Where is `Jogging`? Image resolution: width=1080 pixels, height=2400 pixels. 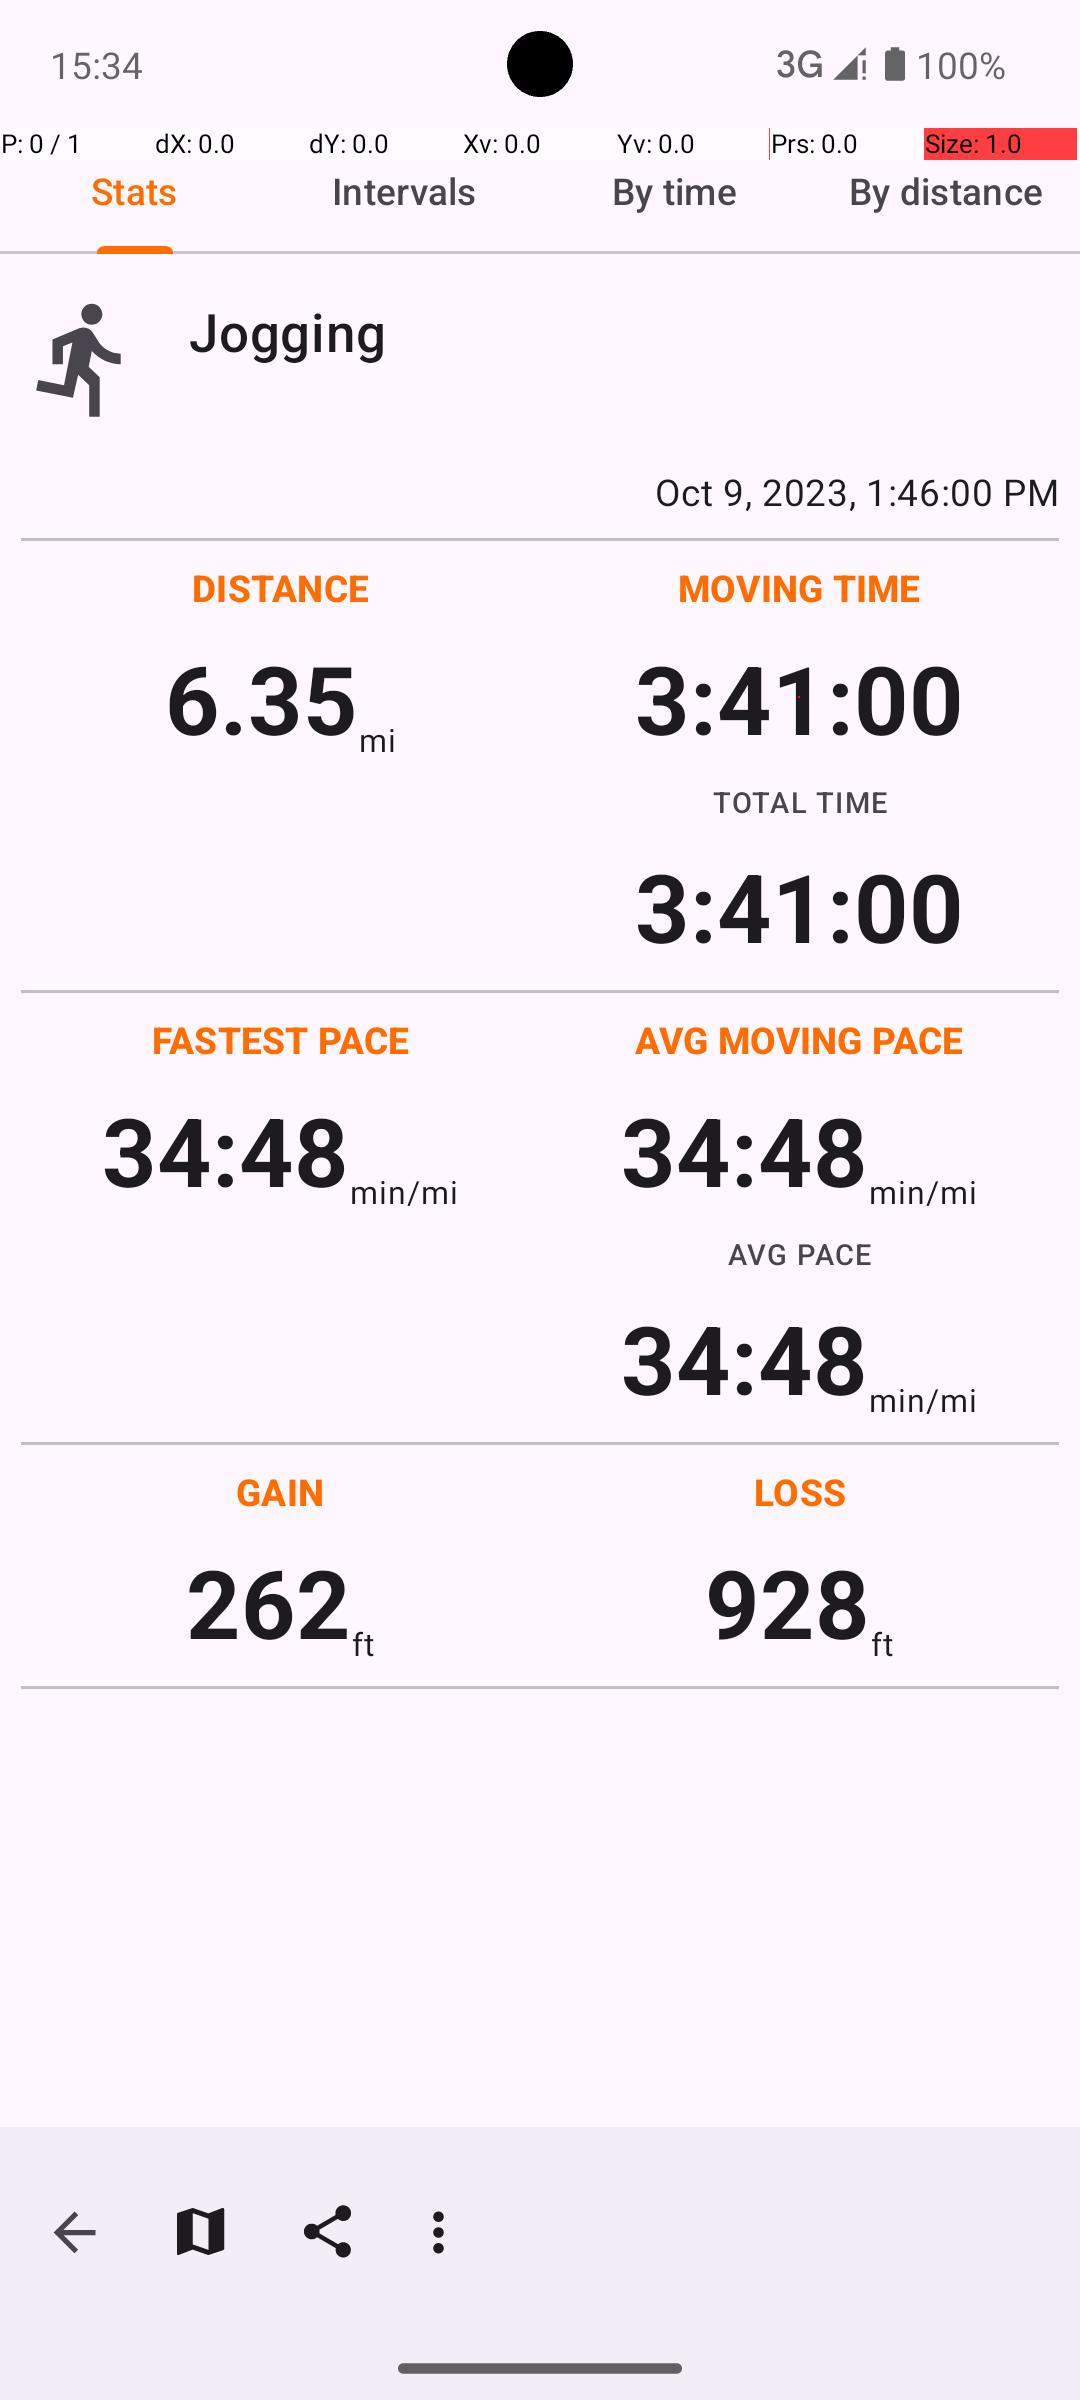
Jogging is located at coordinates (624, 332).